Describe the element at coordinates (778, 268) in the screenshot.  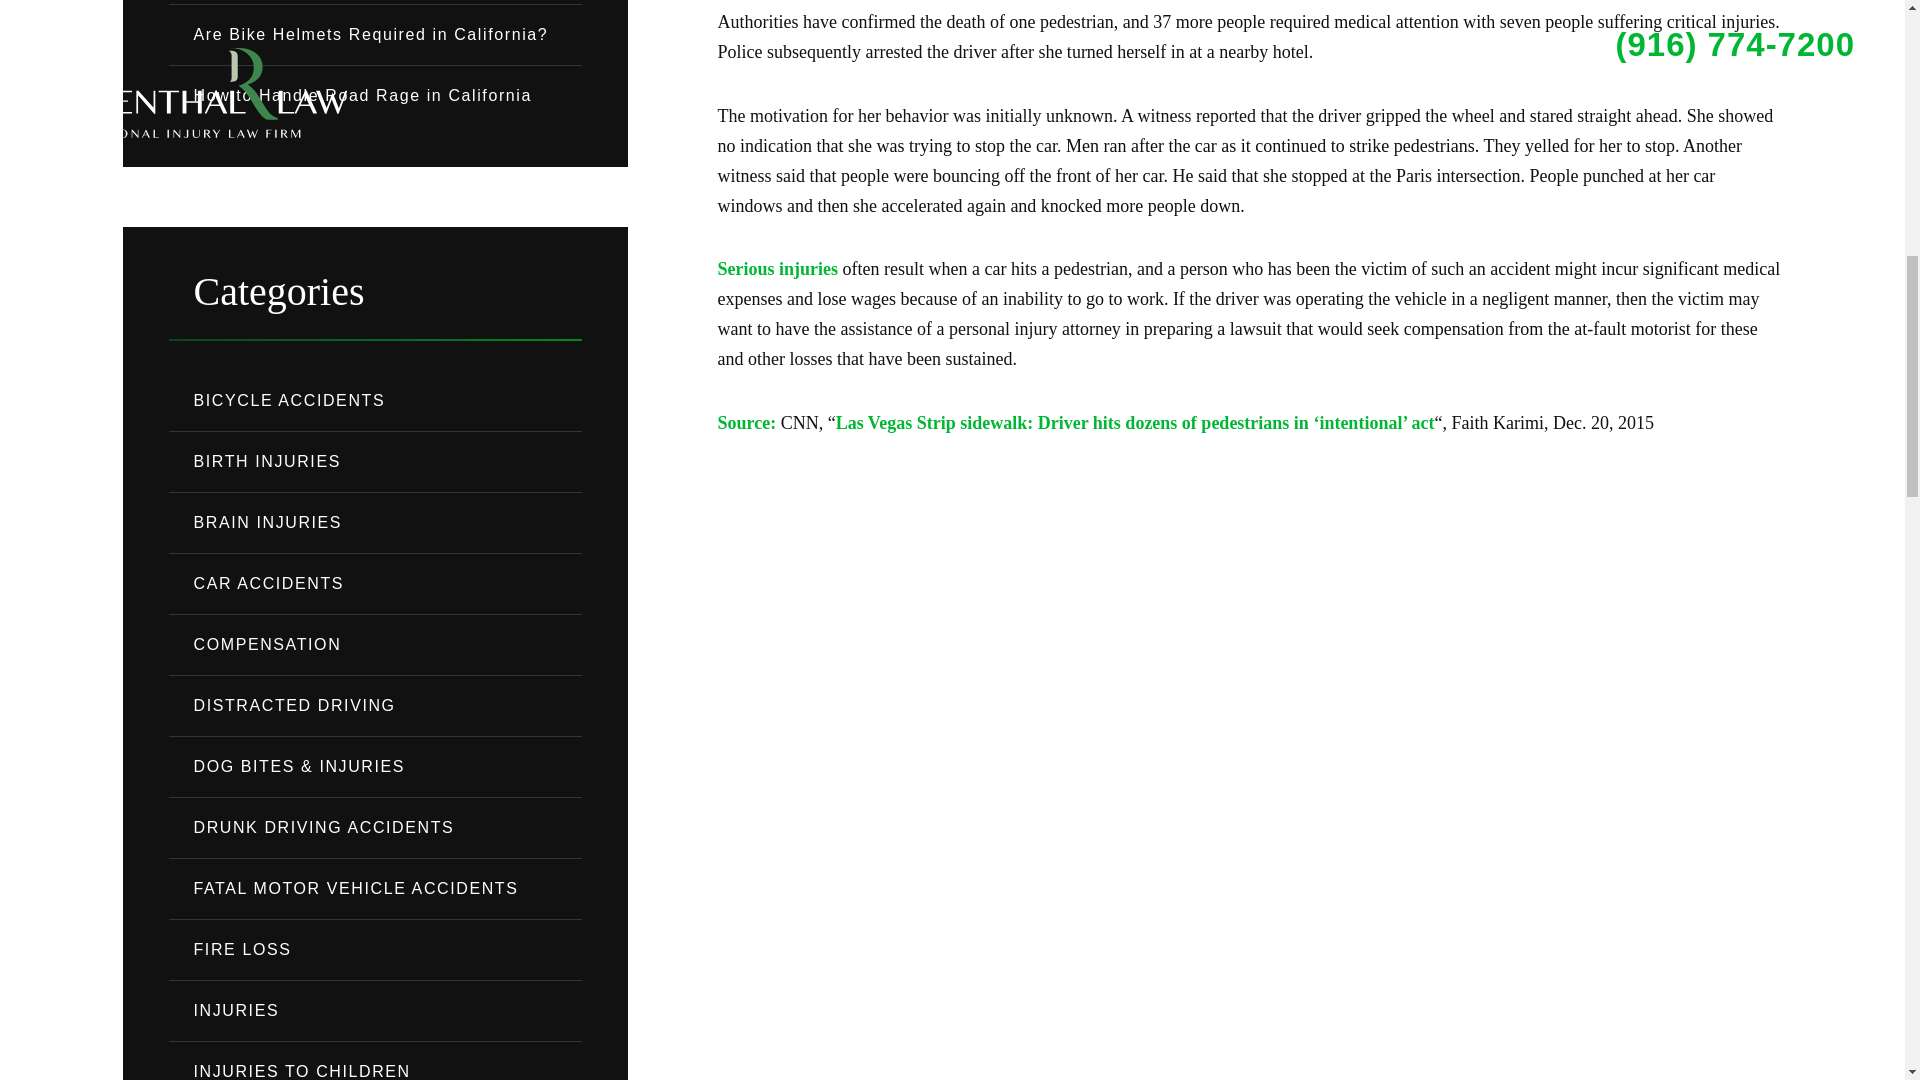
I see `Serious injuries` at that location.